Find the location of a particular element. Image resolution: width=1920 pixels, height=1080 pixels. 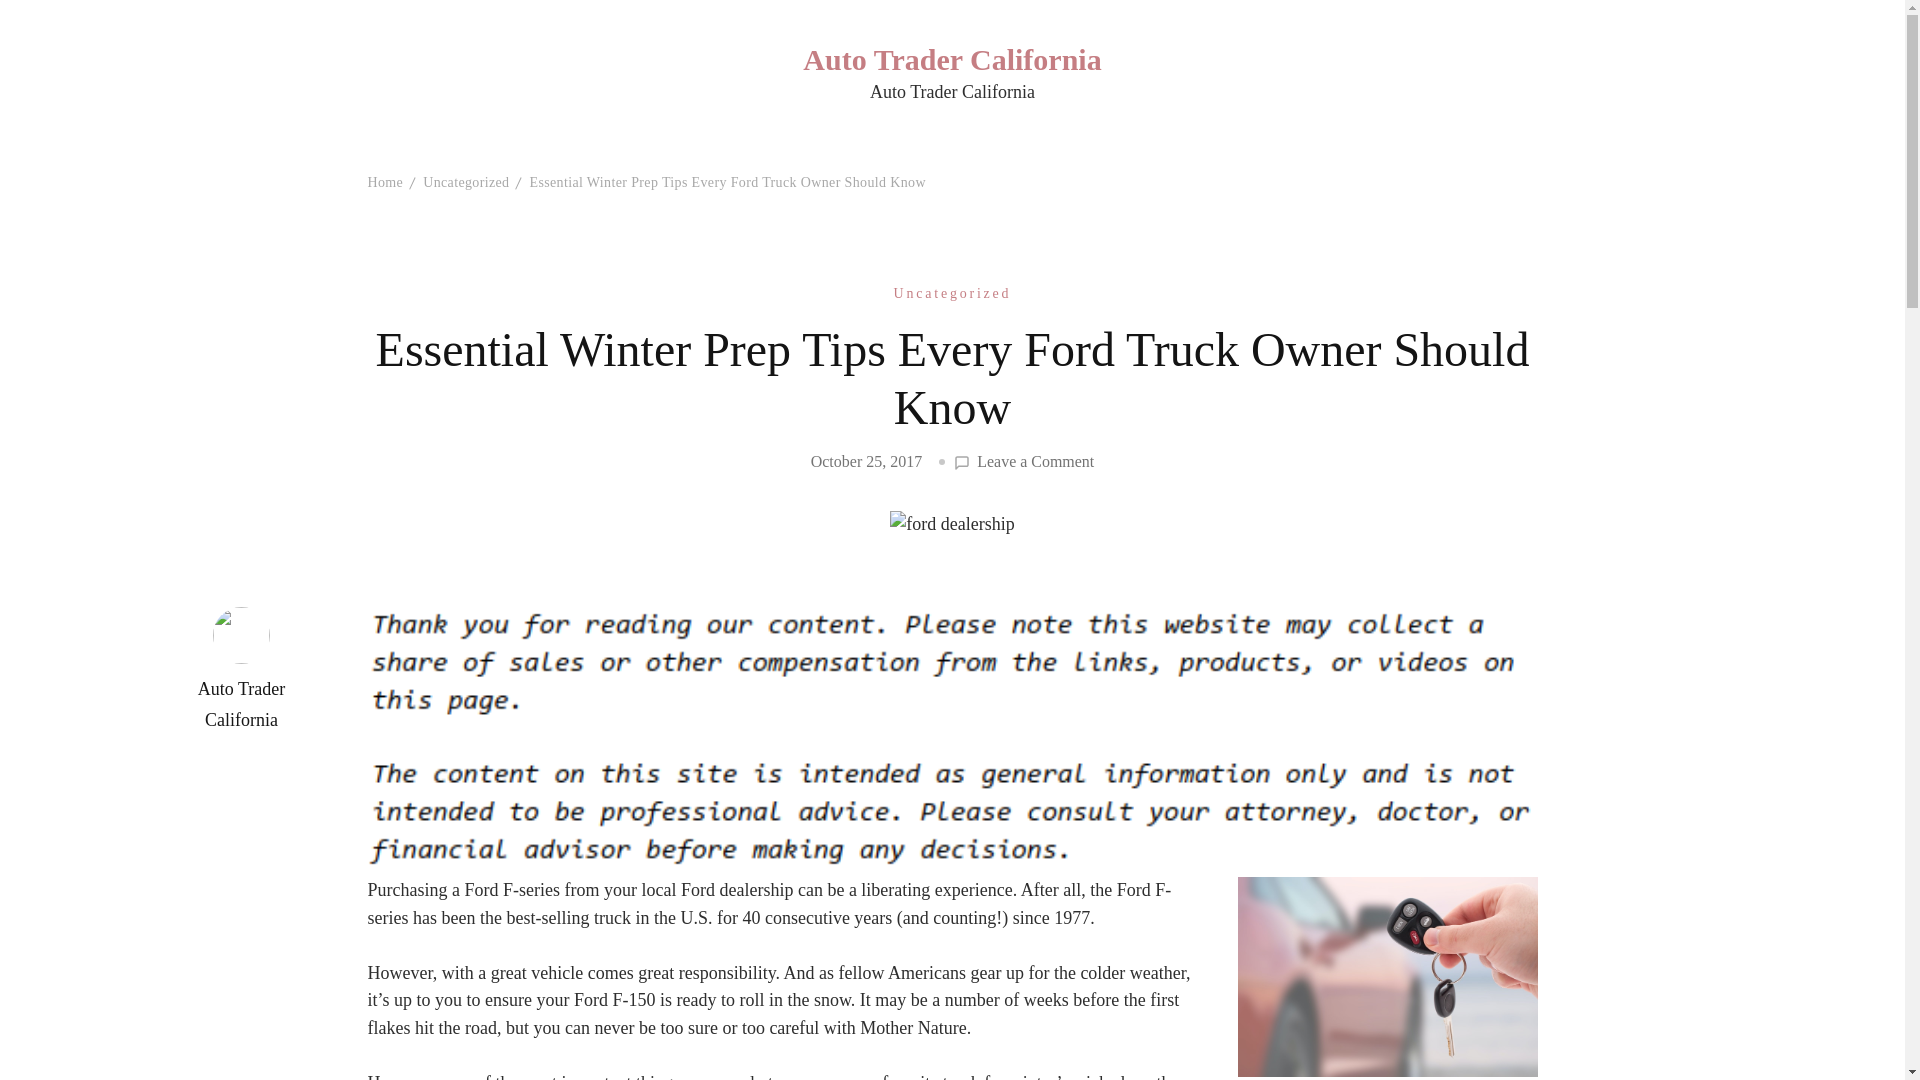

Uncategorized is located at coordinates (465, 182).